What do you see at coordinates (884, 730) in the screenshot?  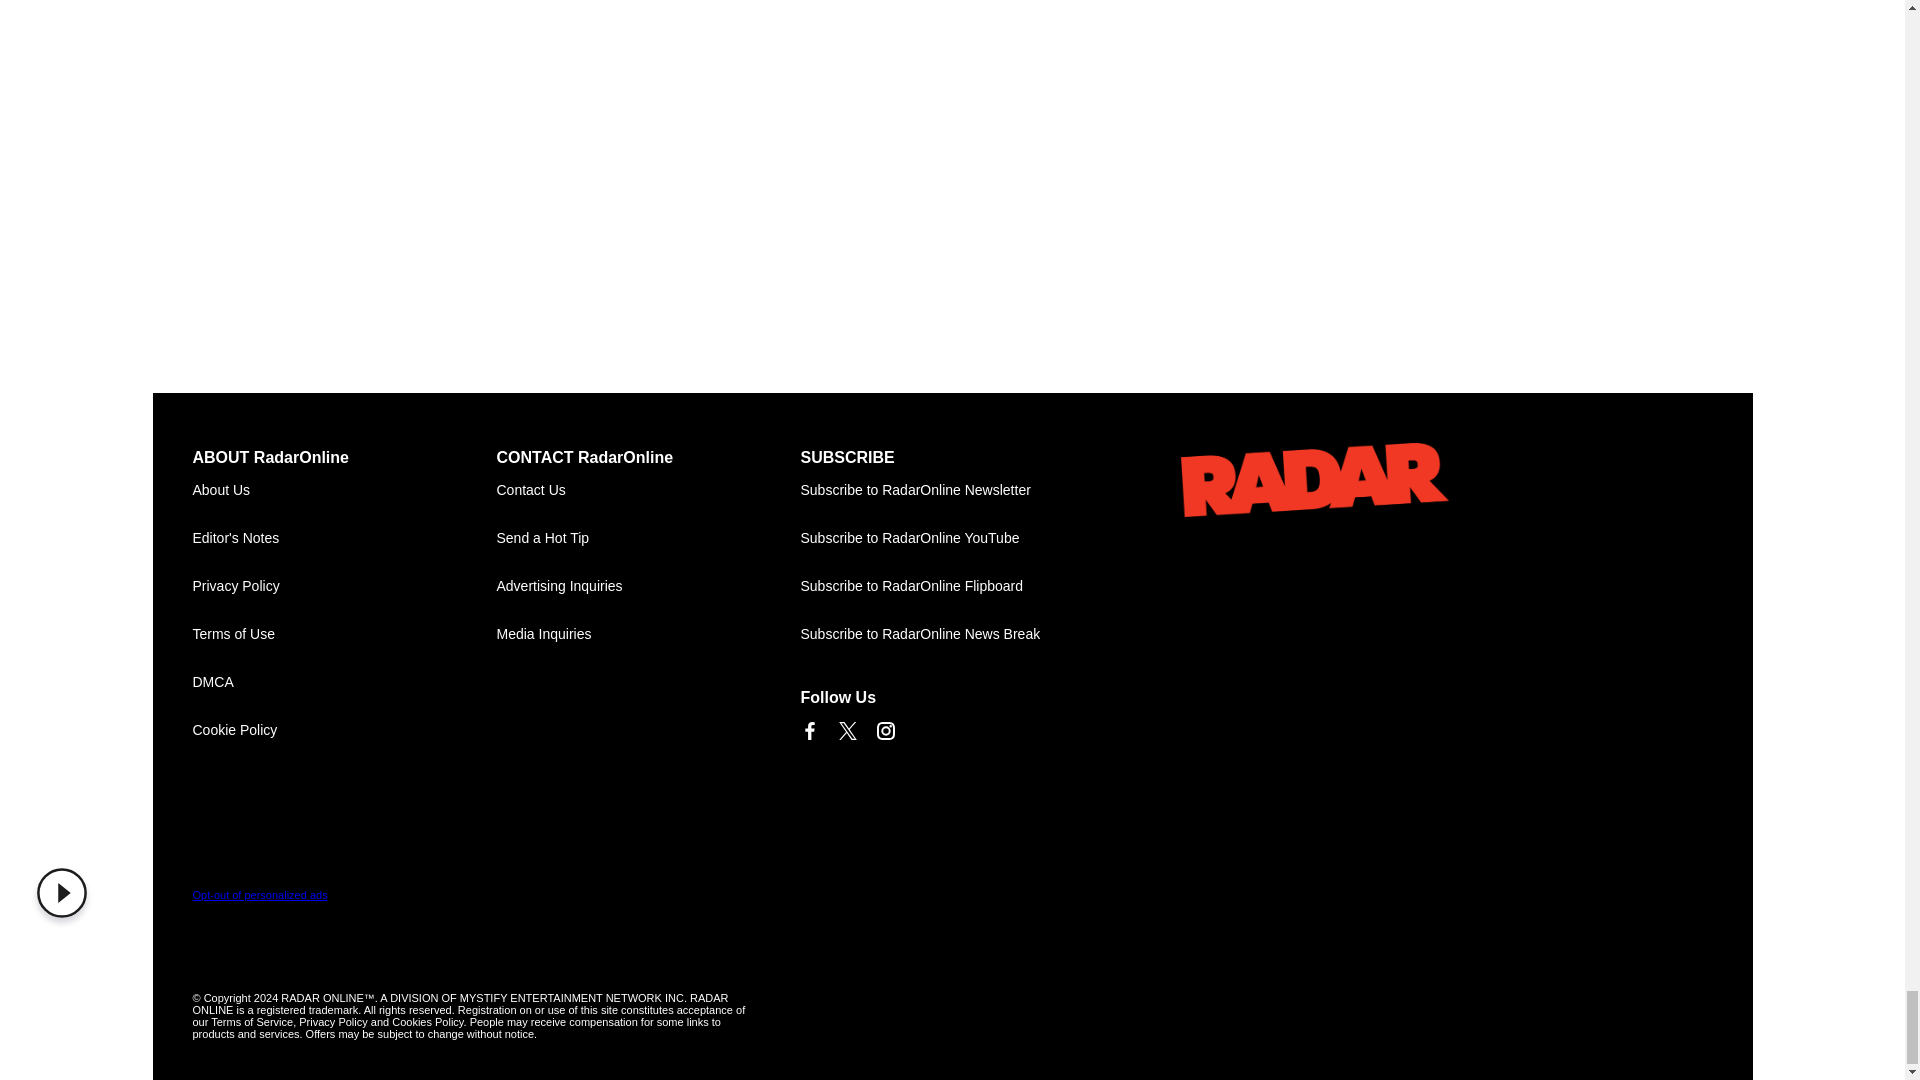 I see `Link to Instagram` at bounding box center [884, 730].